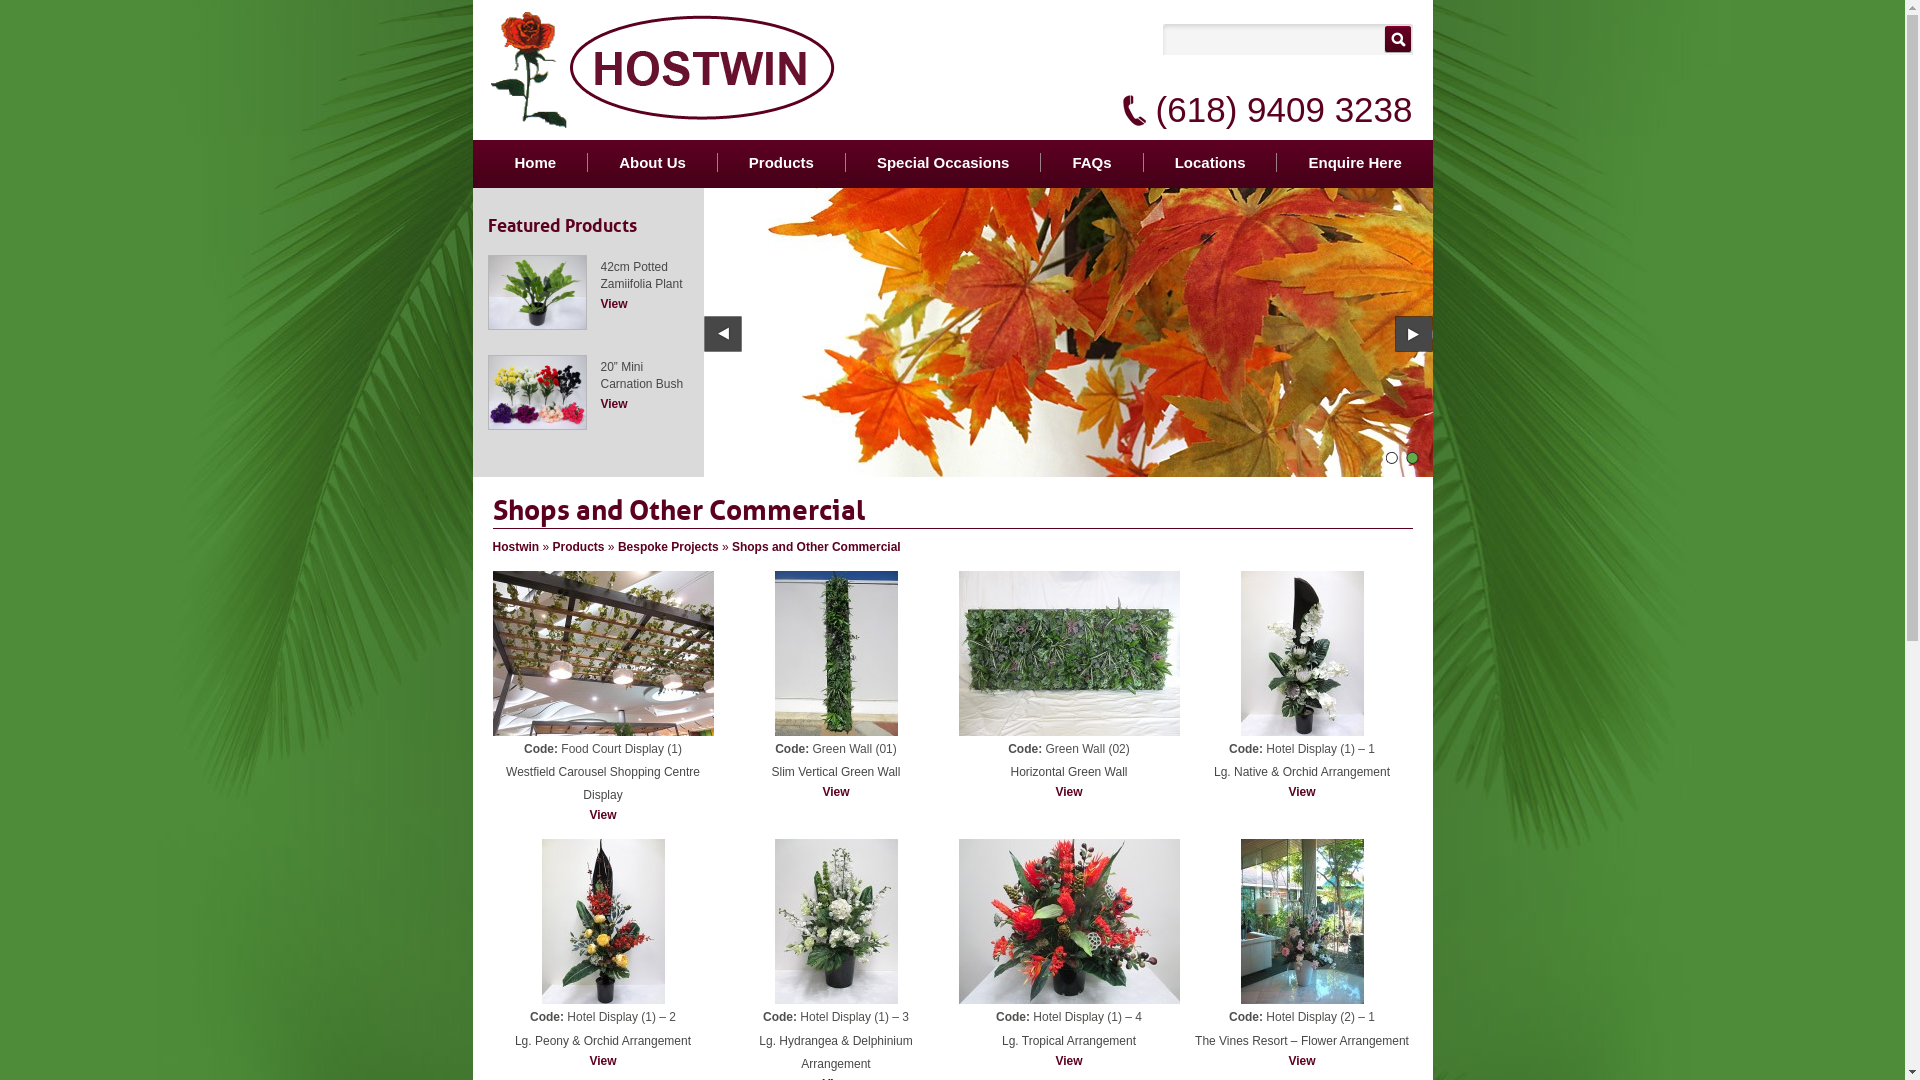 This screenshot has height=1080, width=1920. Describe the element at coordinates (1068, 792) in the screenshot. I see `View` at that location.